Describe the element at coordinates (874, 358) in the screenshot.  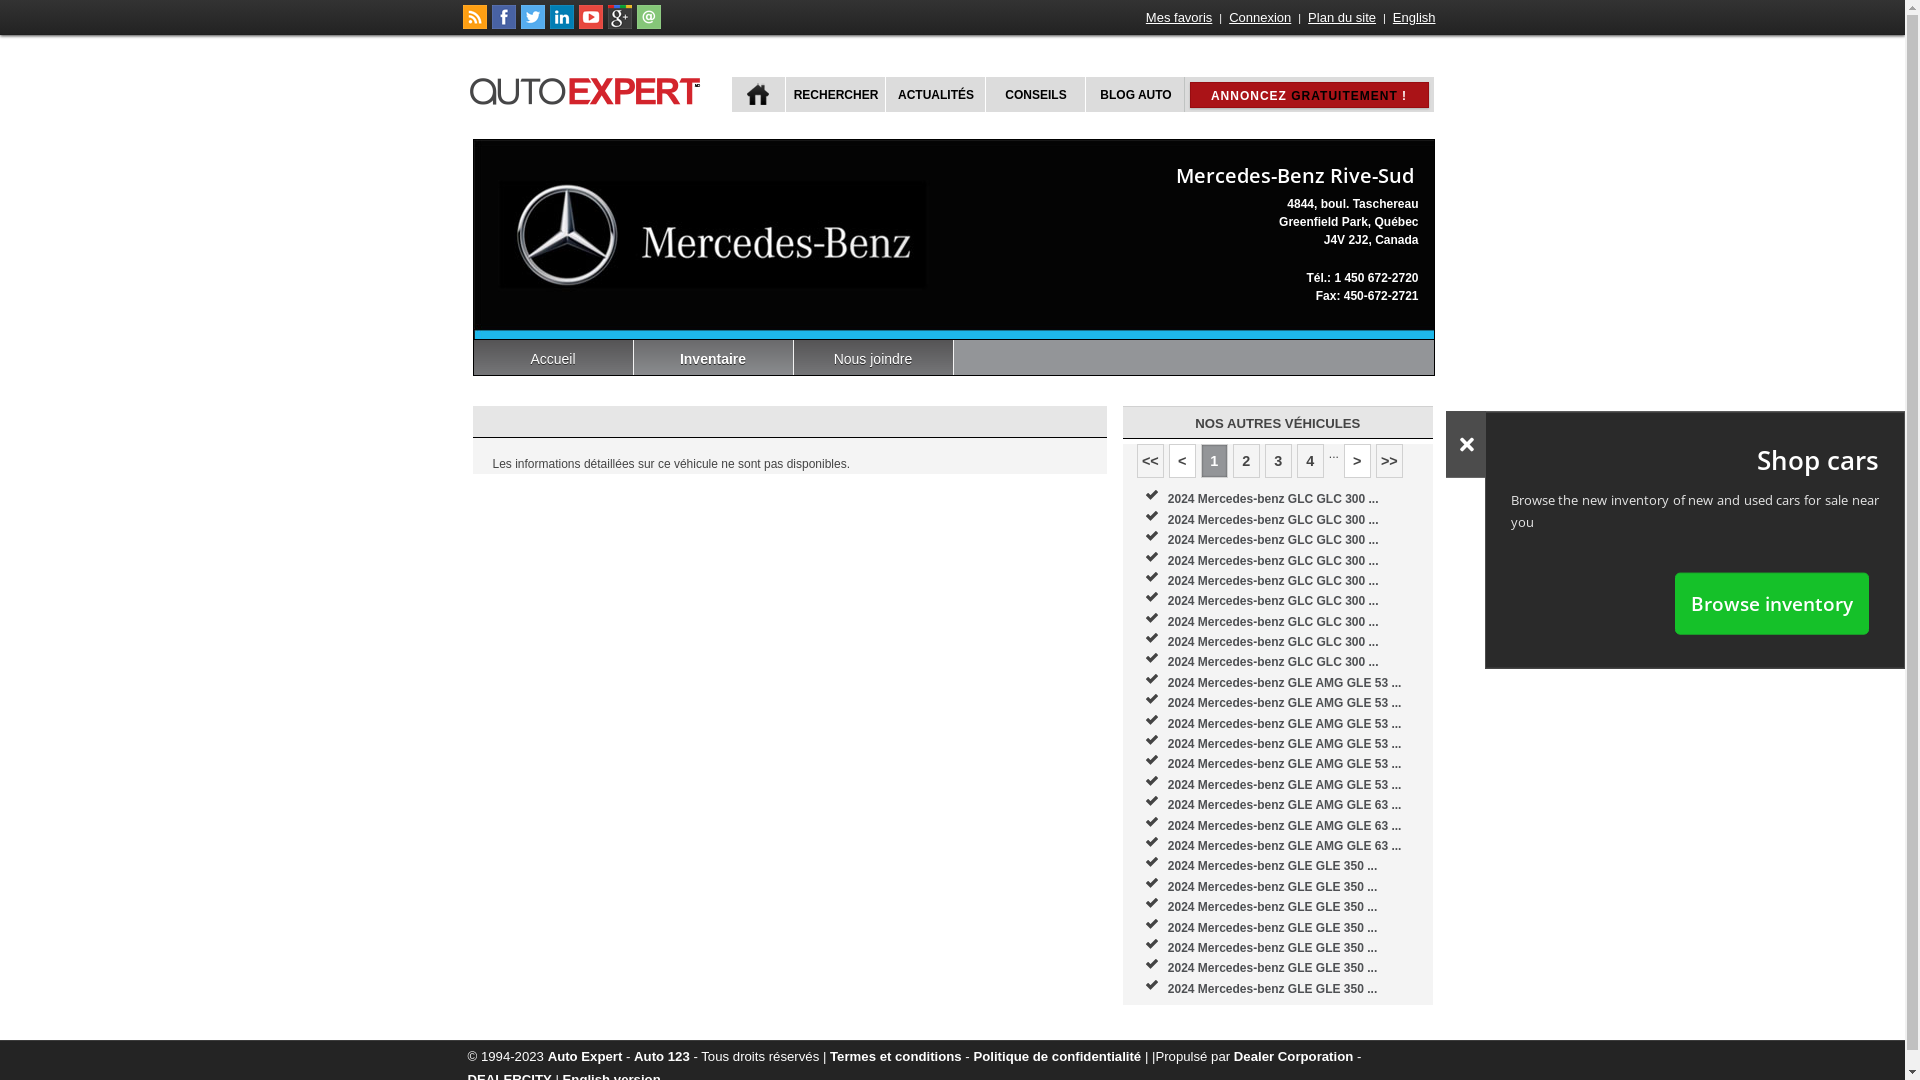
I see `Nous joindre` at that location.